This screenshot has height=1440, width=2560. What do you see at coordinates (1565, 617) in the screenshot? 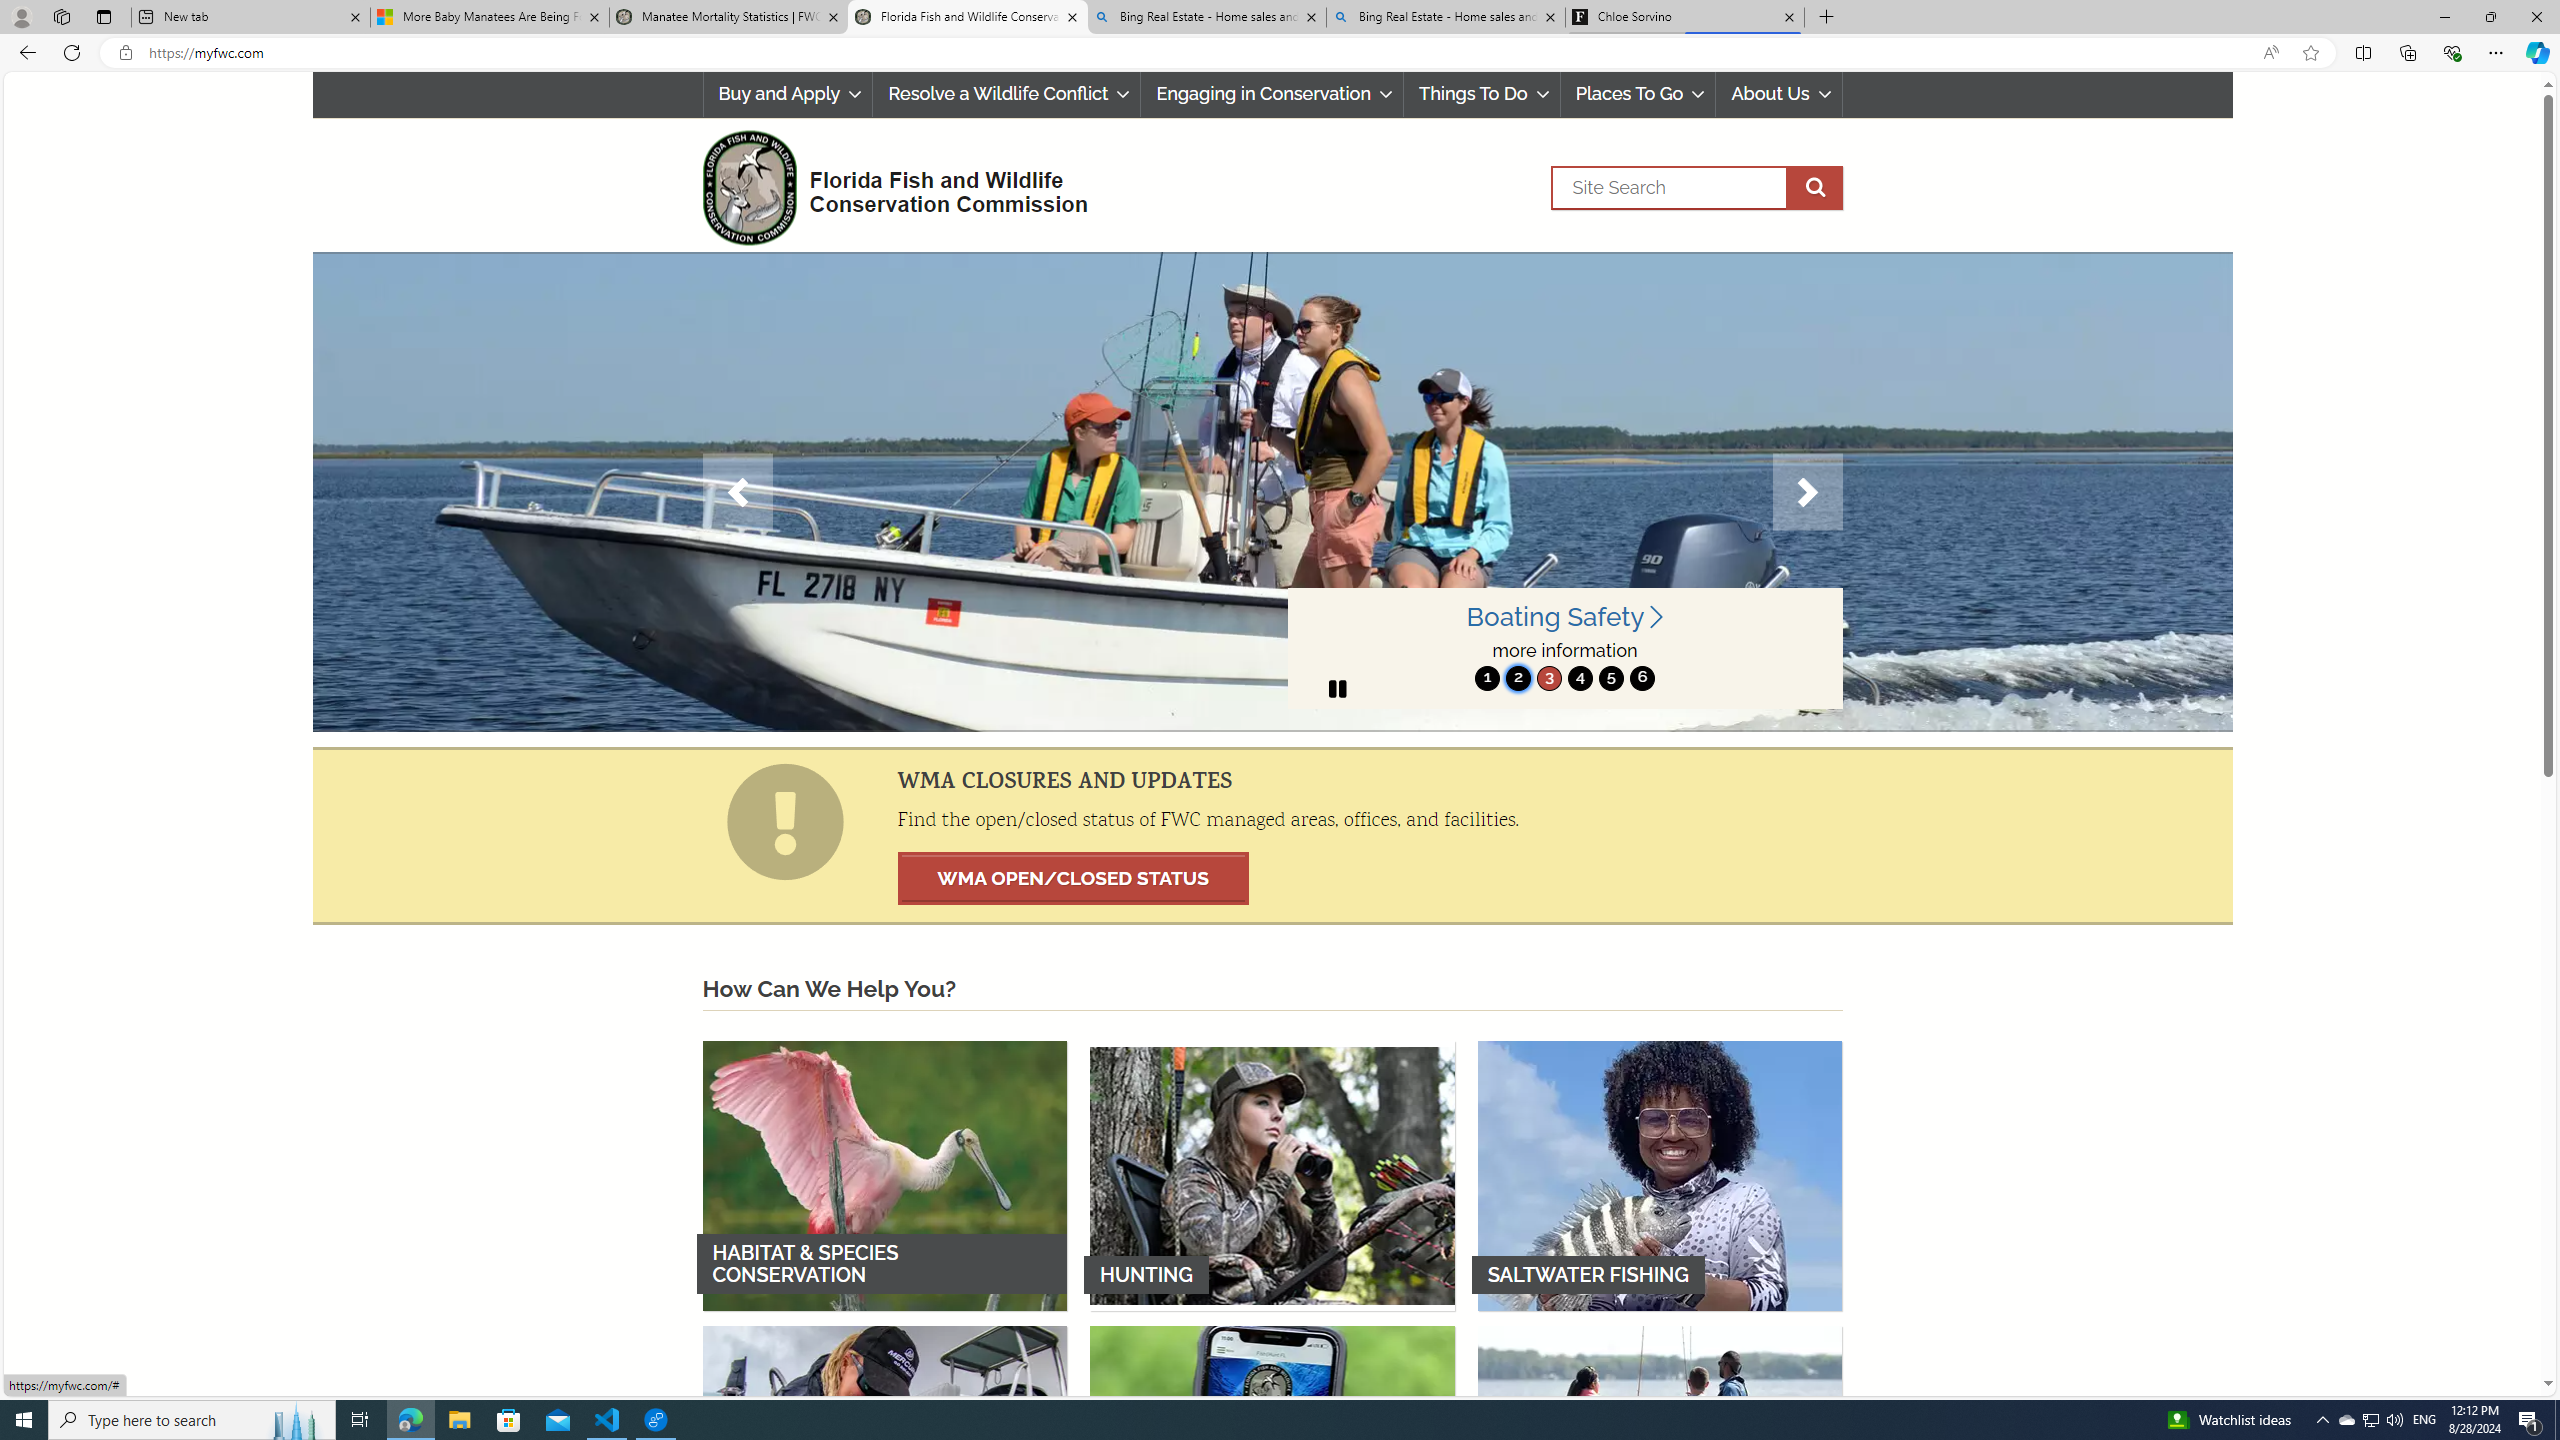
I see `Boating Safety ` at bounding box center [1565, 617].